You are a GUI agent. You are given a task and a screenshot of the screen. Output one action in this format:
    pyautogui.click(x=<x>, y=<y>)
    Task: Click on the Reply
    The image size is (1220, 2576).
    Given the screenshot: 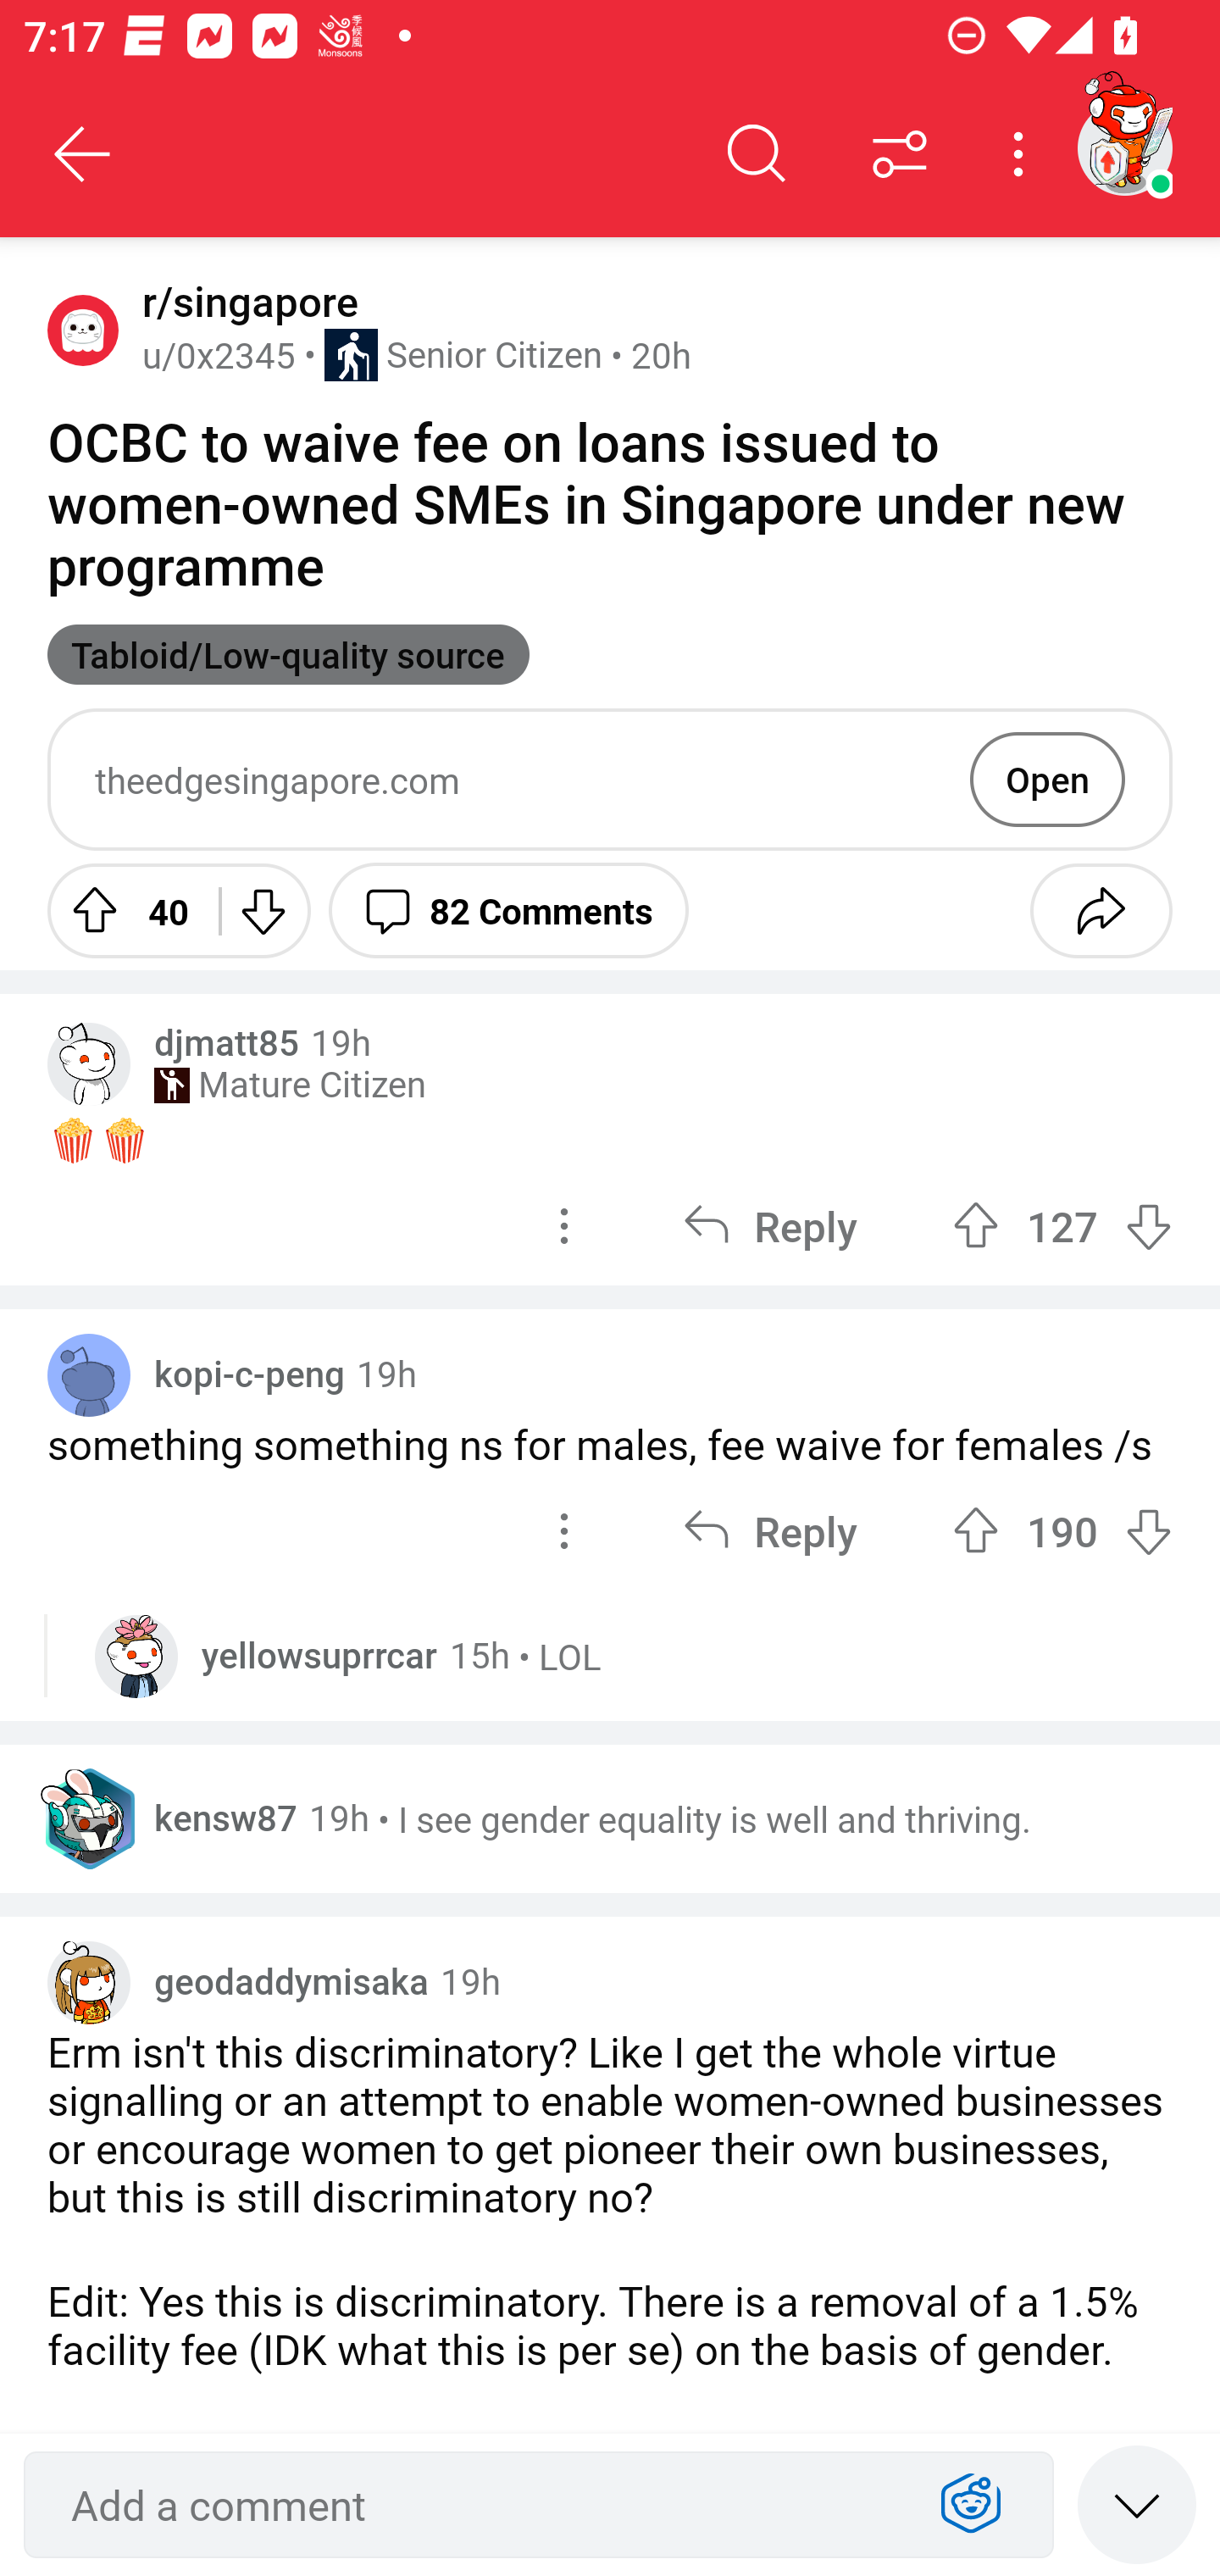 What is the action you would take?
    pyautogui.click(x=770, y=1529)
    